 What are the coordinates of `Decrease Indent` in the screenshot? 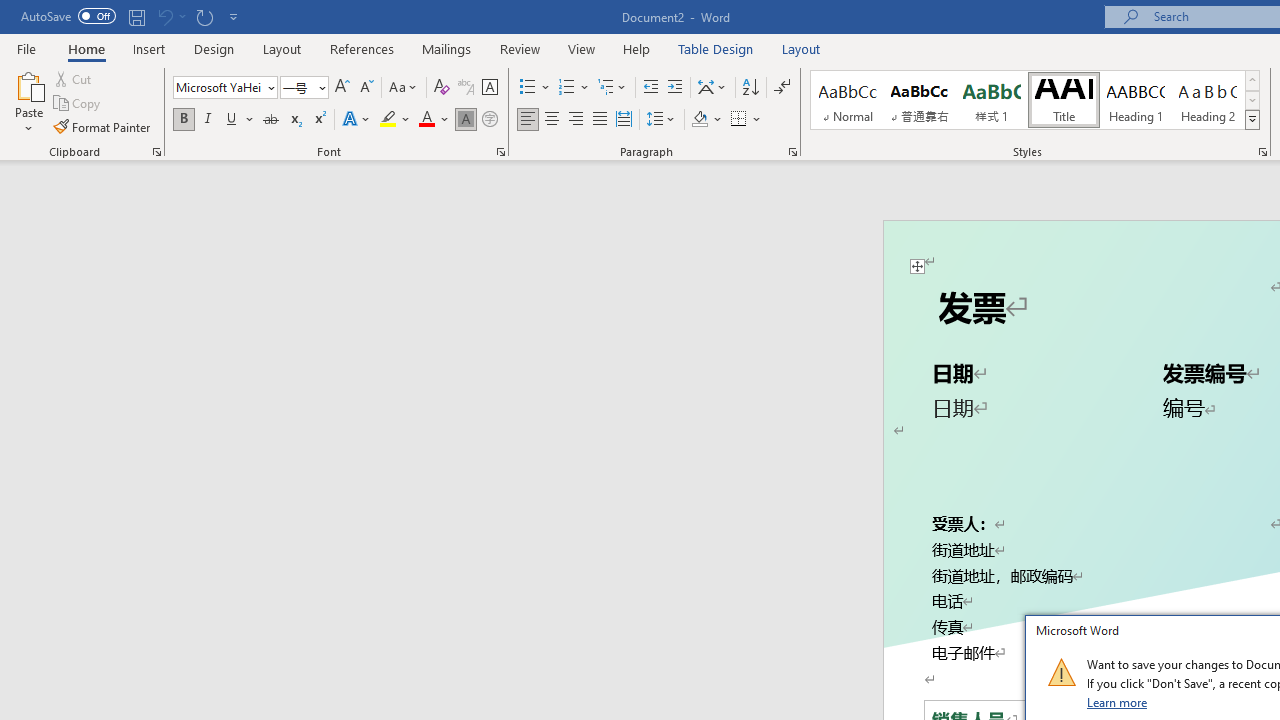 It's located at (650, 88).